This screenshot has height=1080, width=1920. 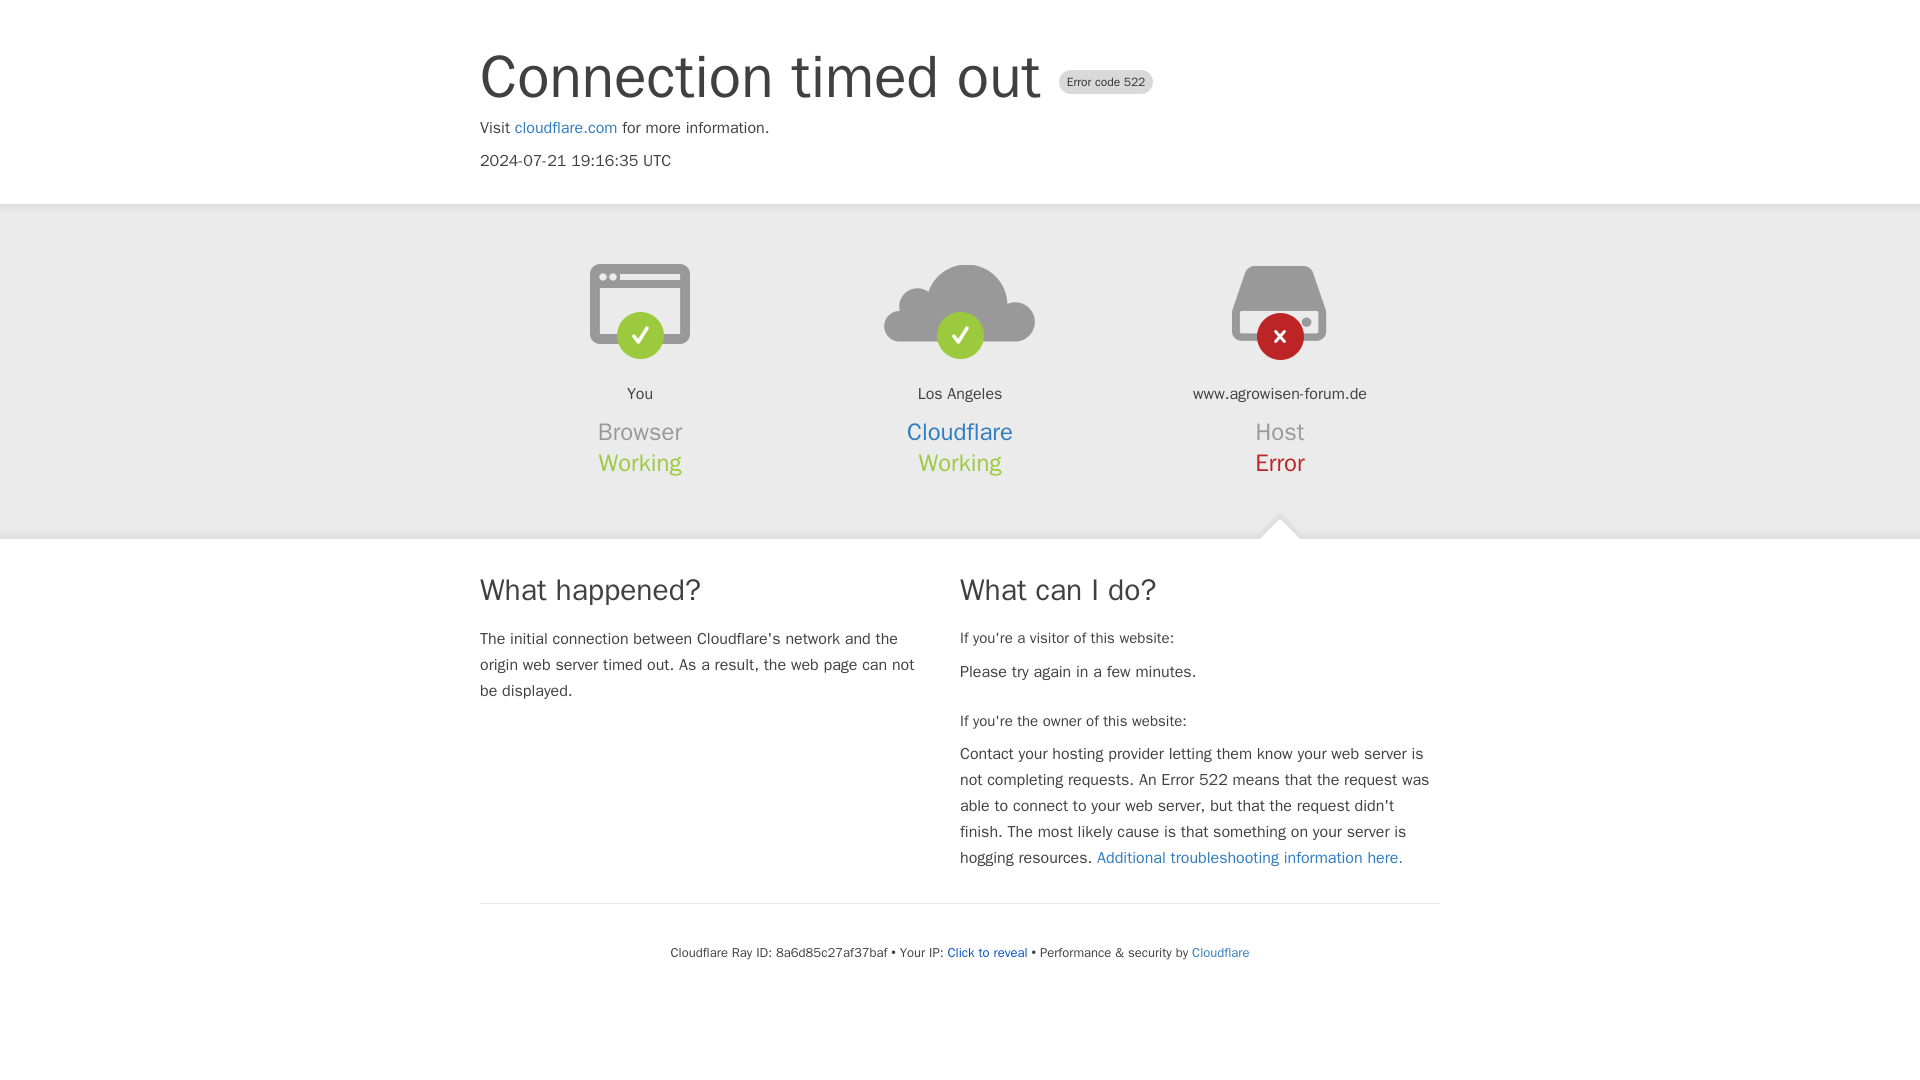 I want to click on Click to reveal, so click(x=988, y=952).